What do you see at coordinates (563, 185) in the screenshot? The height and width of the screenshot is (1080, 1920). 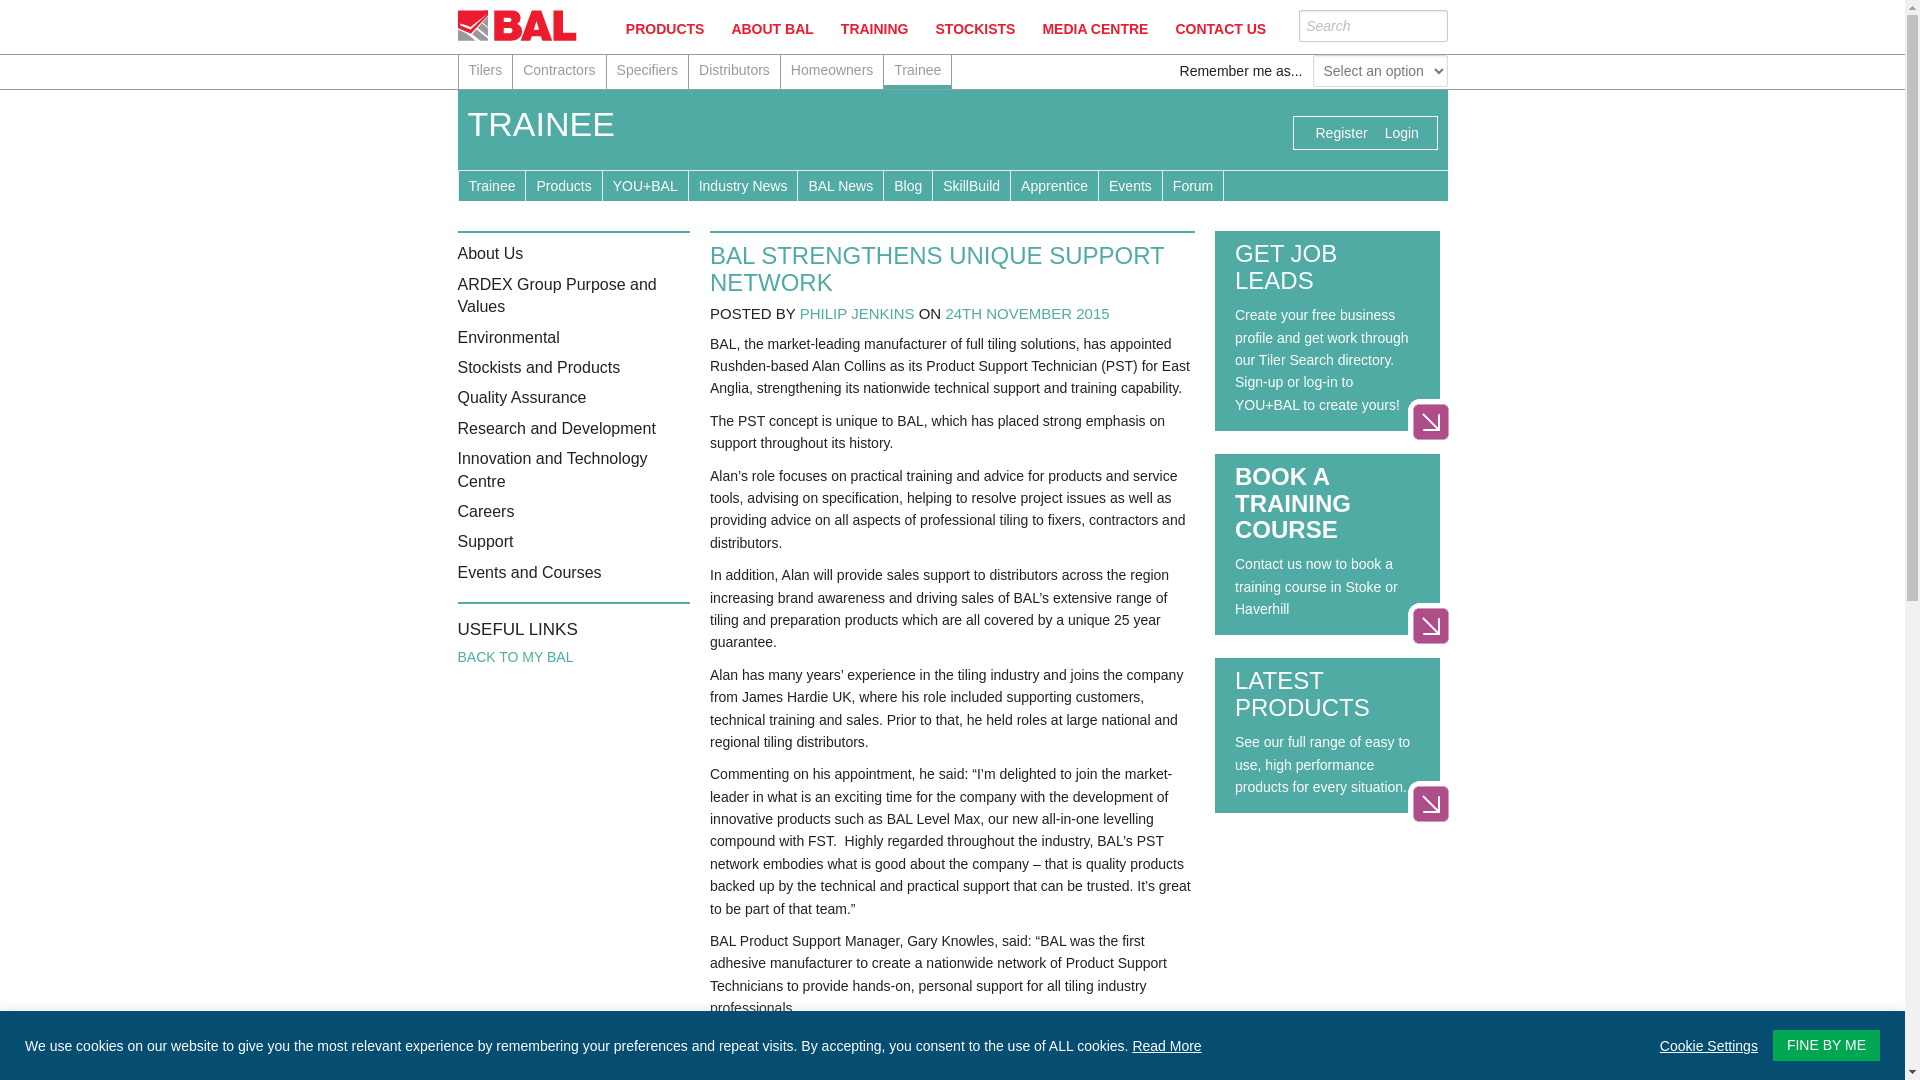 I see `Products` at bounding box center [563, 185].